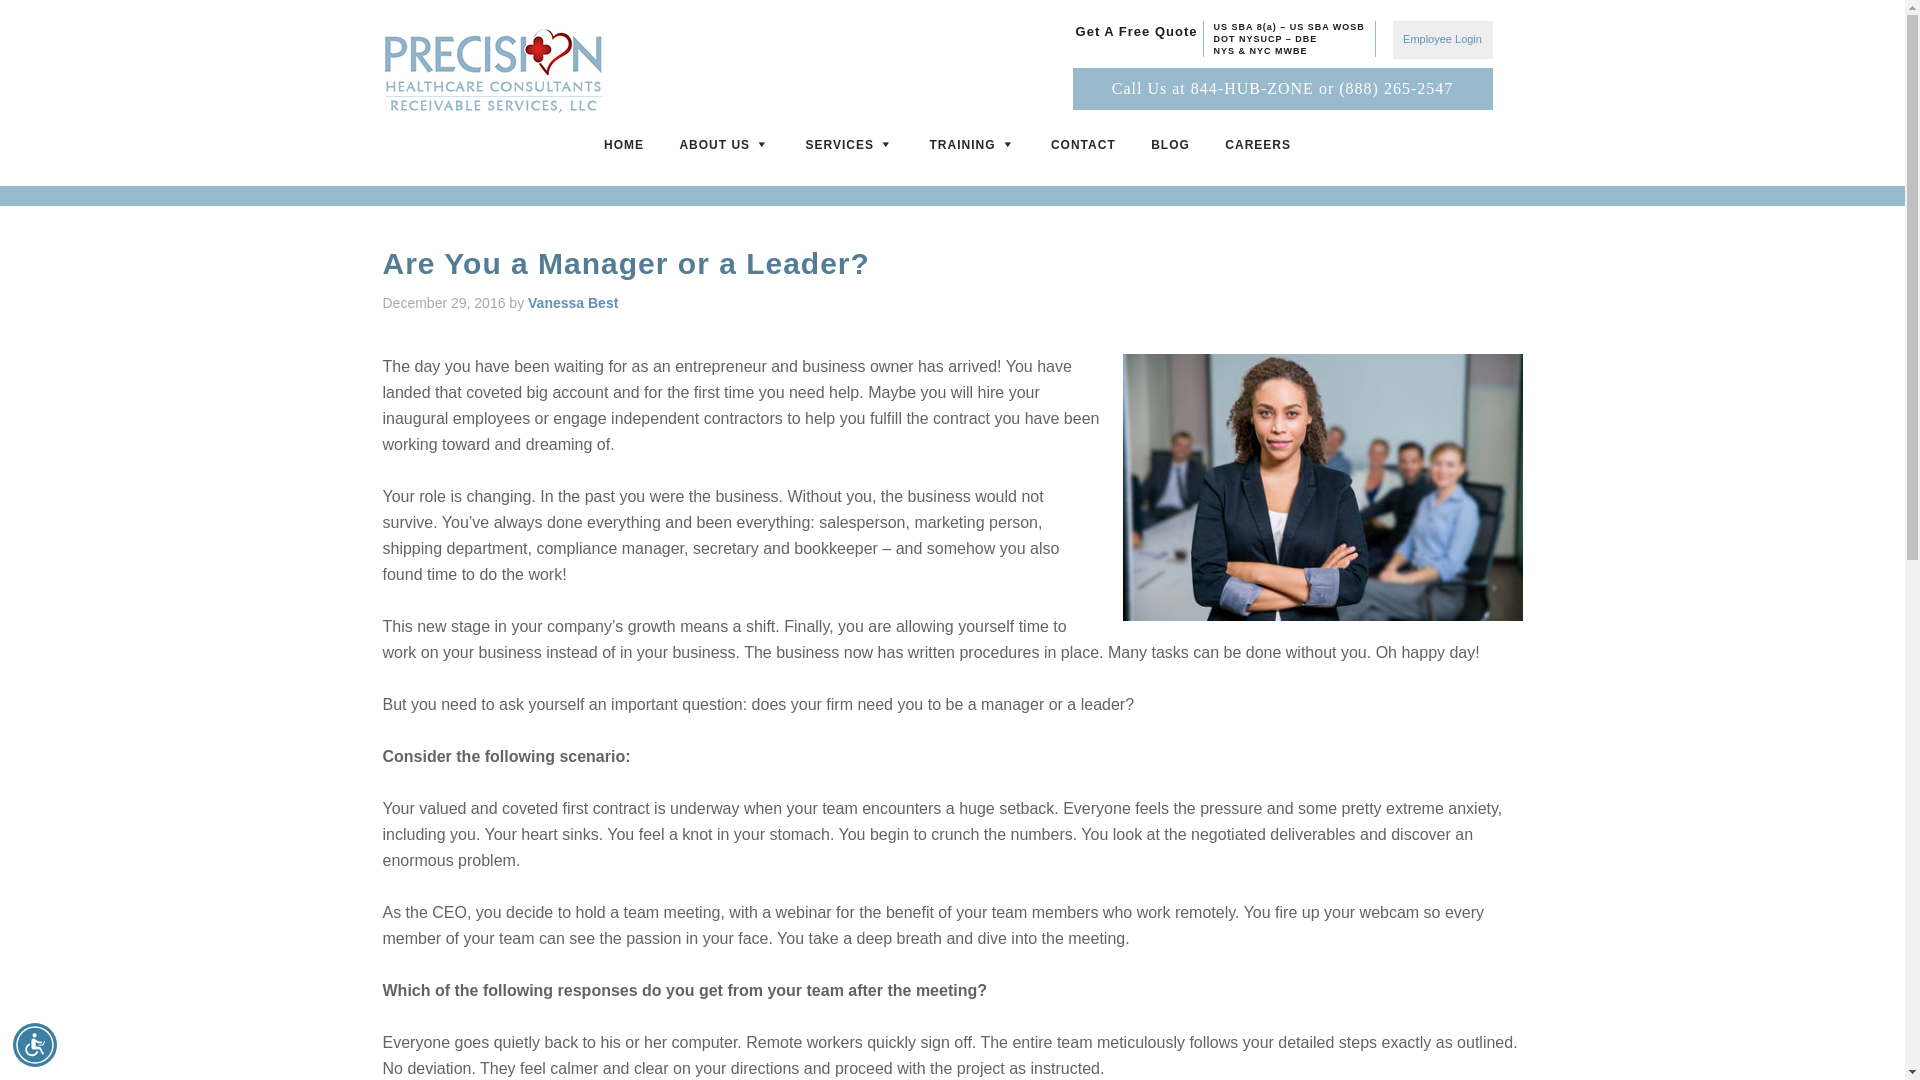 The image size is (1920, 1080). Describe the element at coordinates (1252, 88) in the screenshot. I see `844-HUB-ZONE` at that location.